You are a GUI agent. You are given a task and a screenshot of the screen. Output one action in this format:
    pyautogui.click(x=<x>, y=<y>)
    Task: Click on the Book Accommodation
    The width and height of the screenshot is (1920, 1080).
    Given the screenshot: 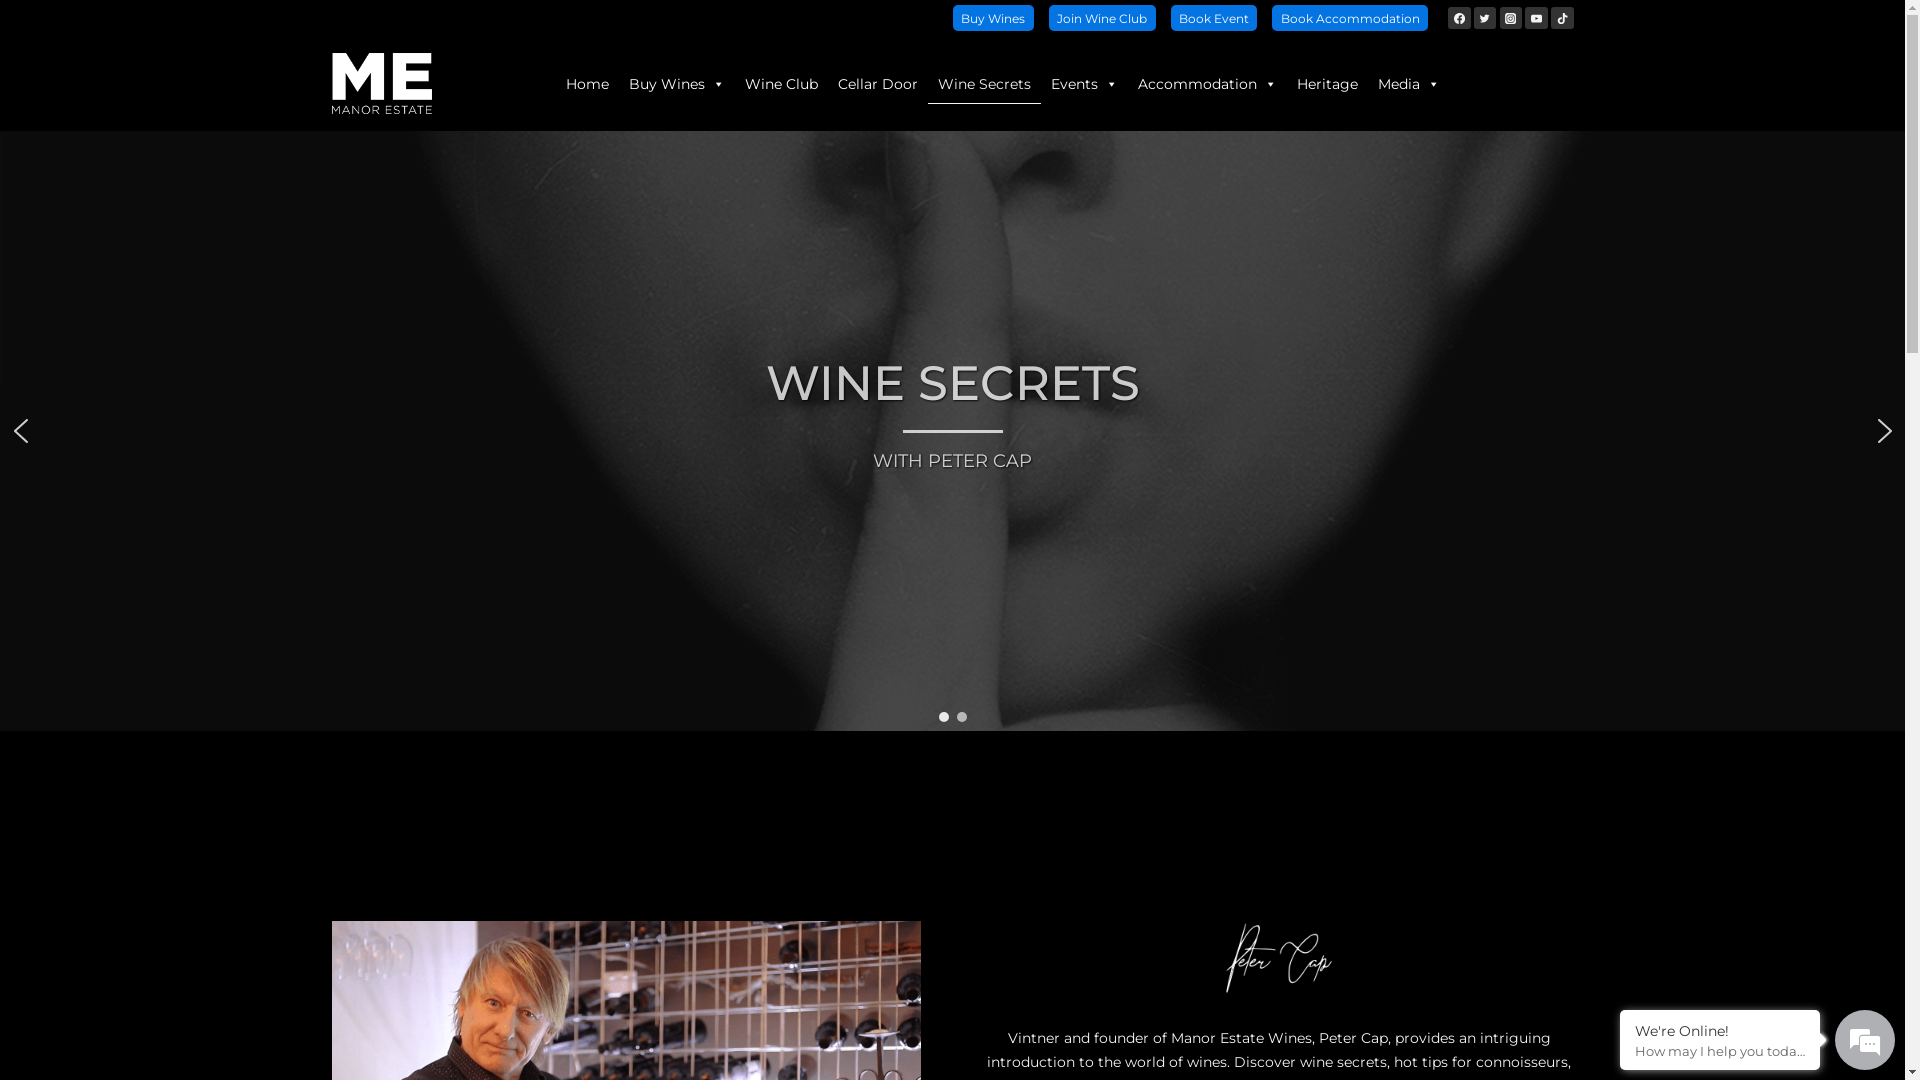 What is the action you would take?
    pyautogui.click(x=1350, y=18)
    